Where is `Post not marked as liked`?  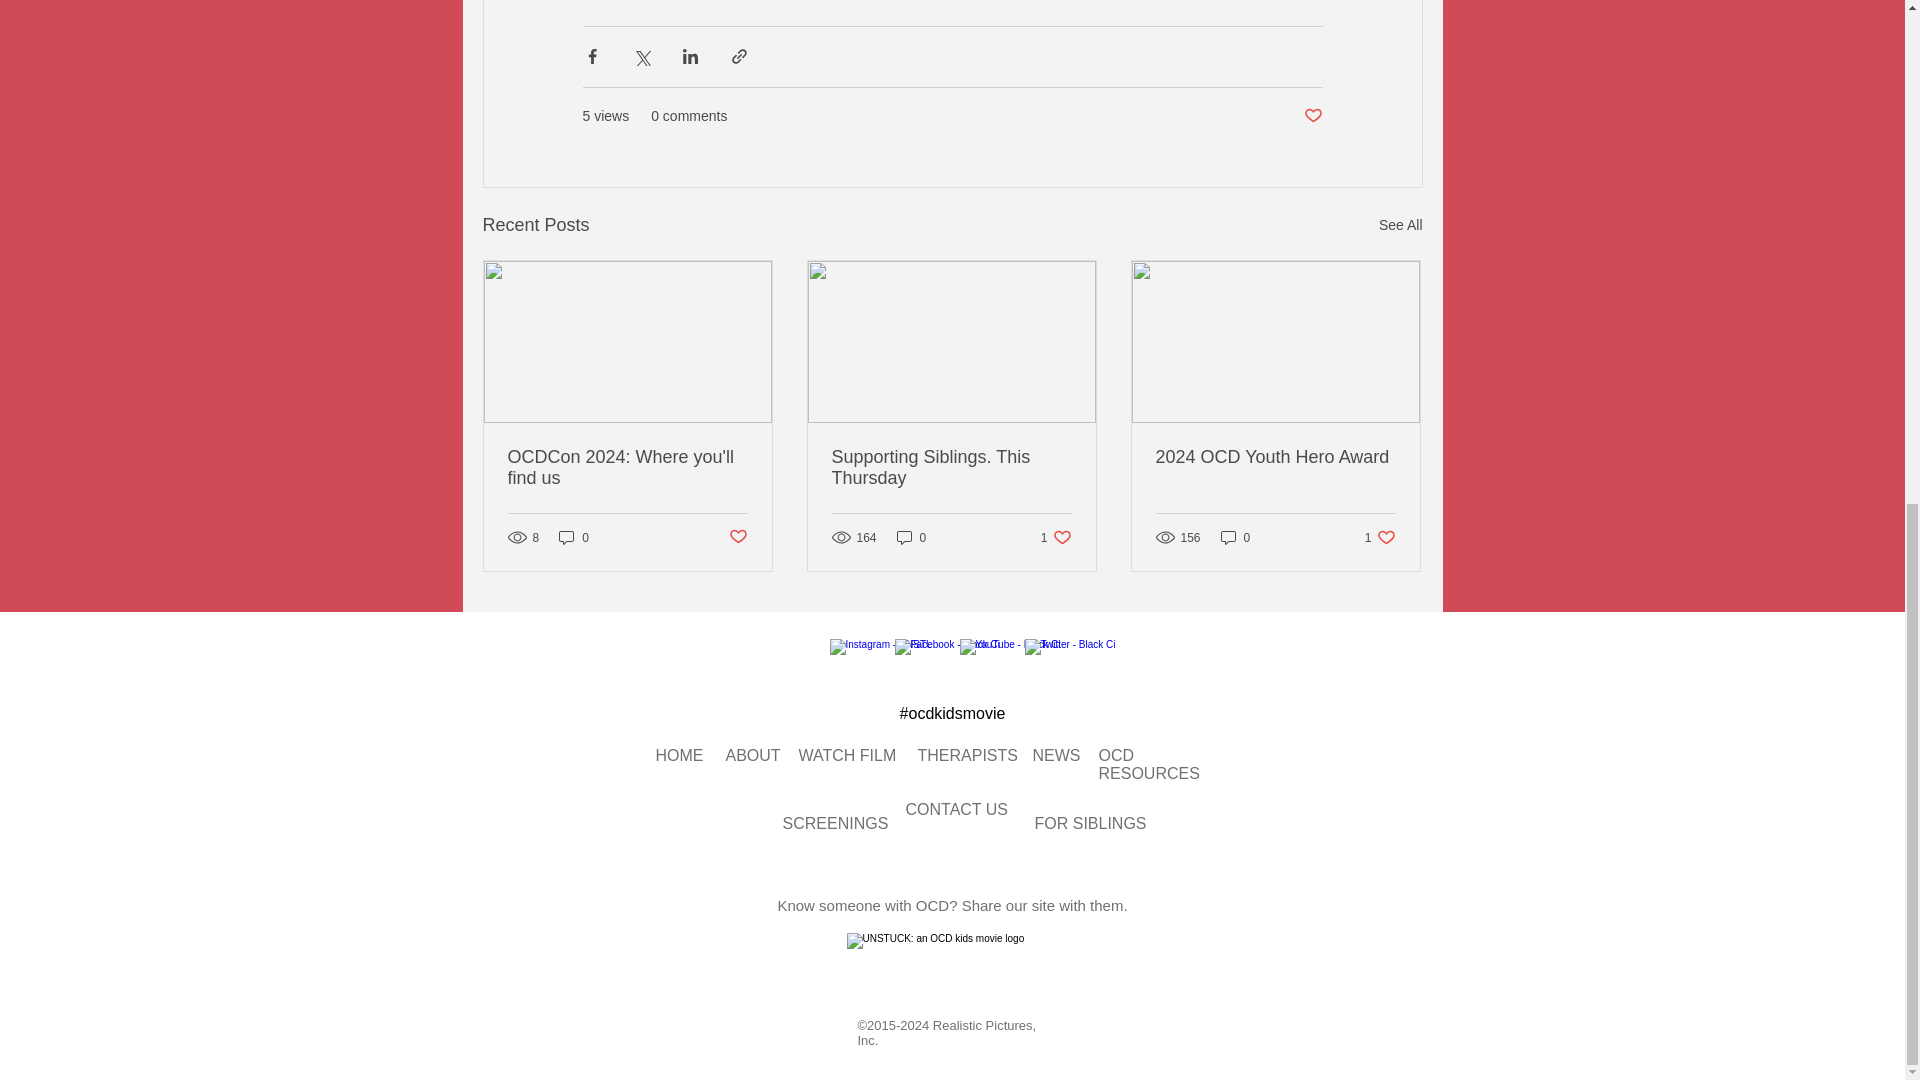 Post not marked as liked is located at coordinates (753, 755).